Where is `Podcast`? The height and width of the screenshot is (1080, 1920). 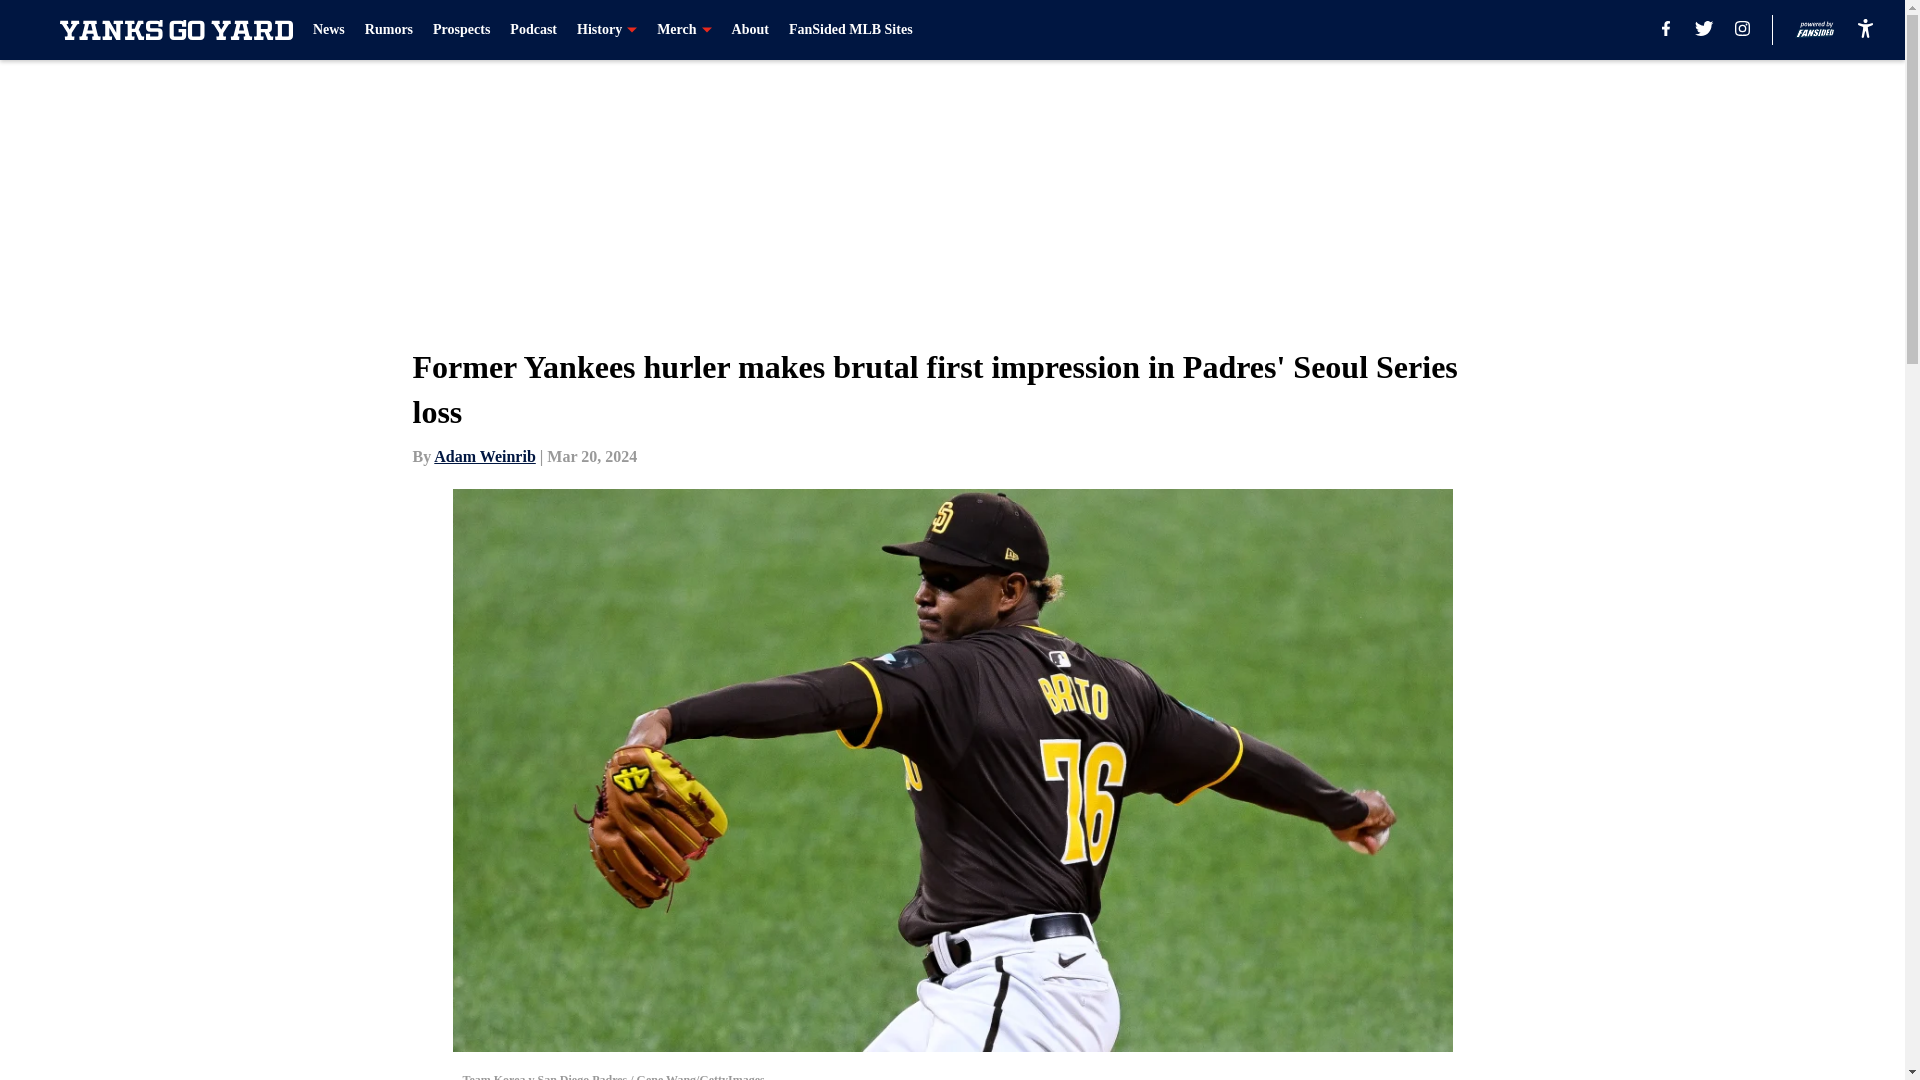 Podcast is located at coordinates (533, 30).